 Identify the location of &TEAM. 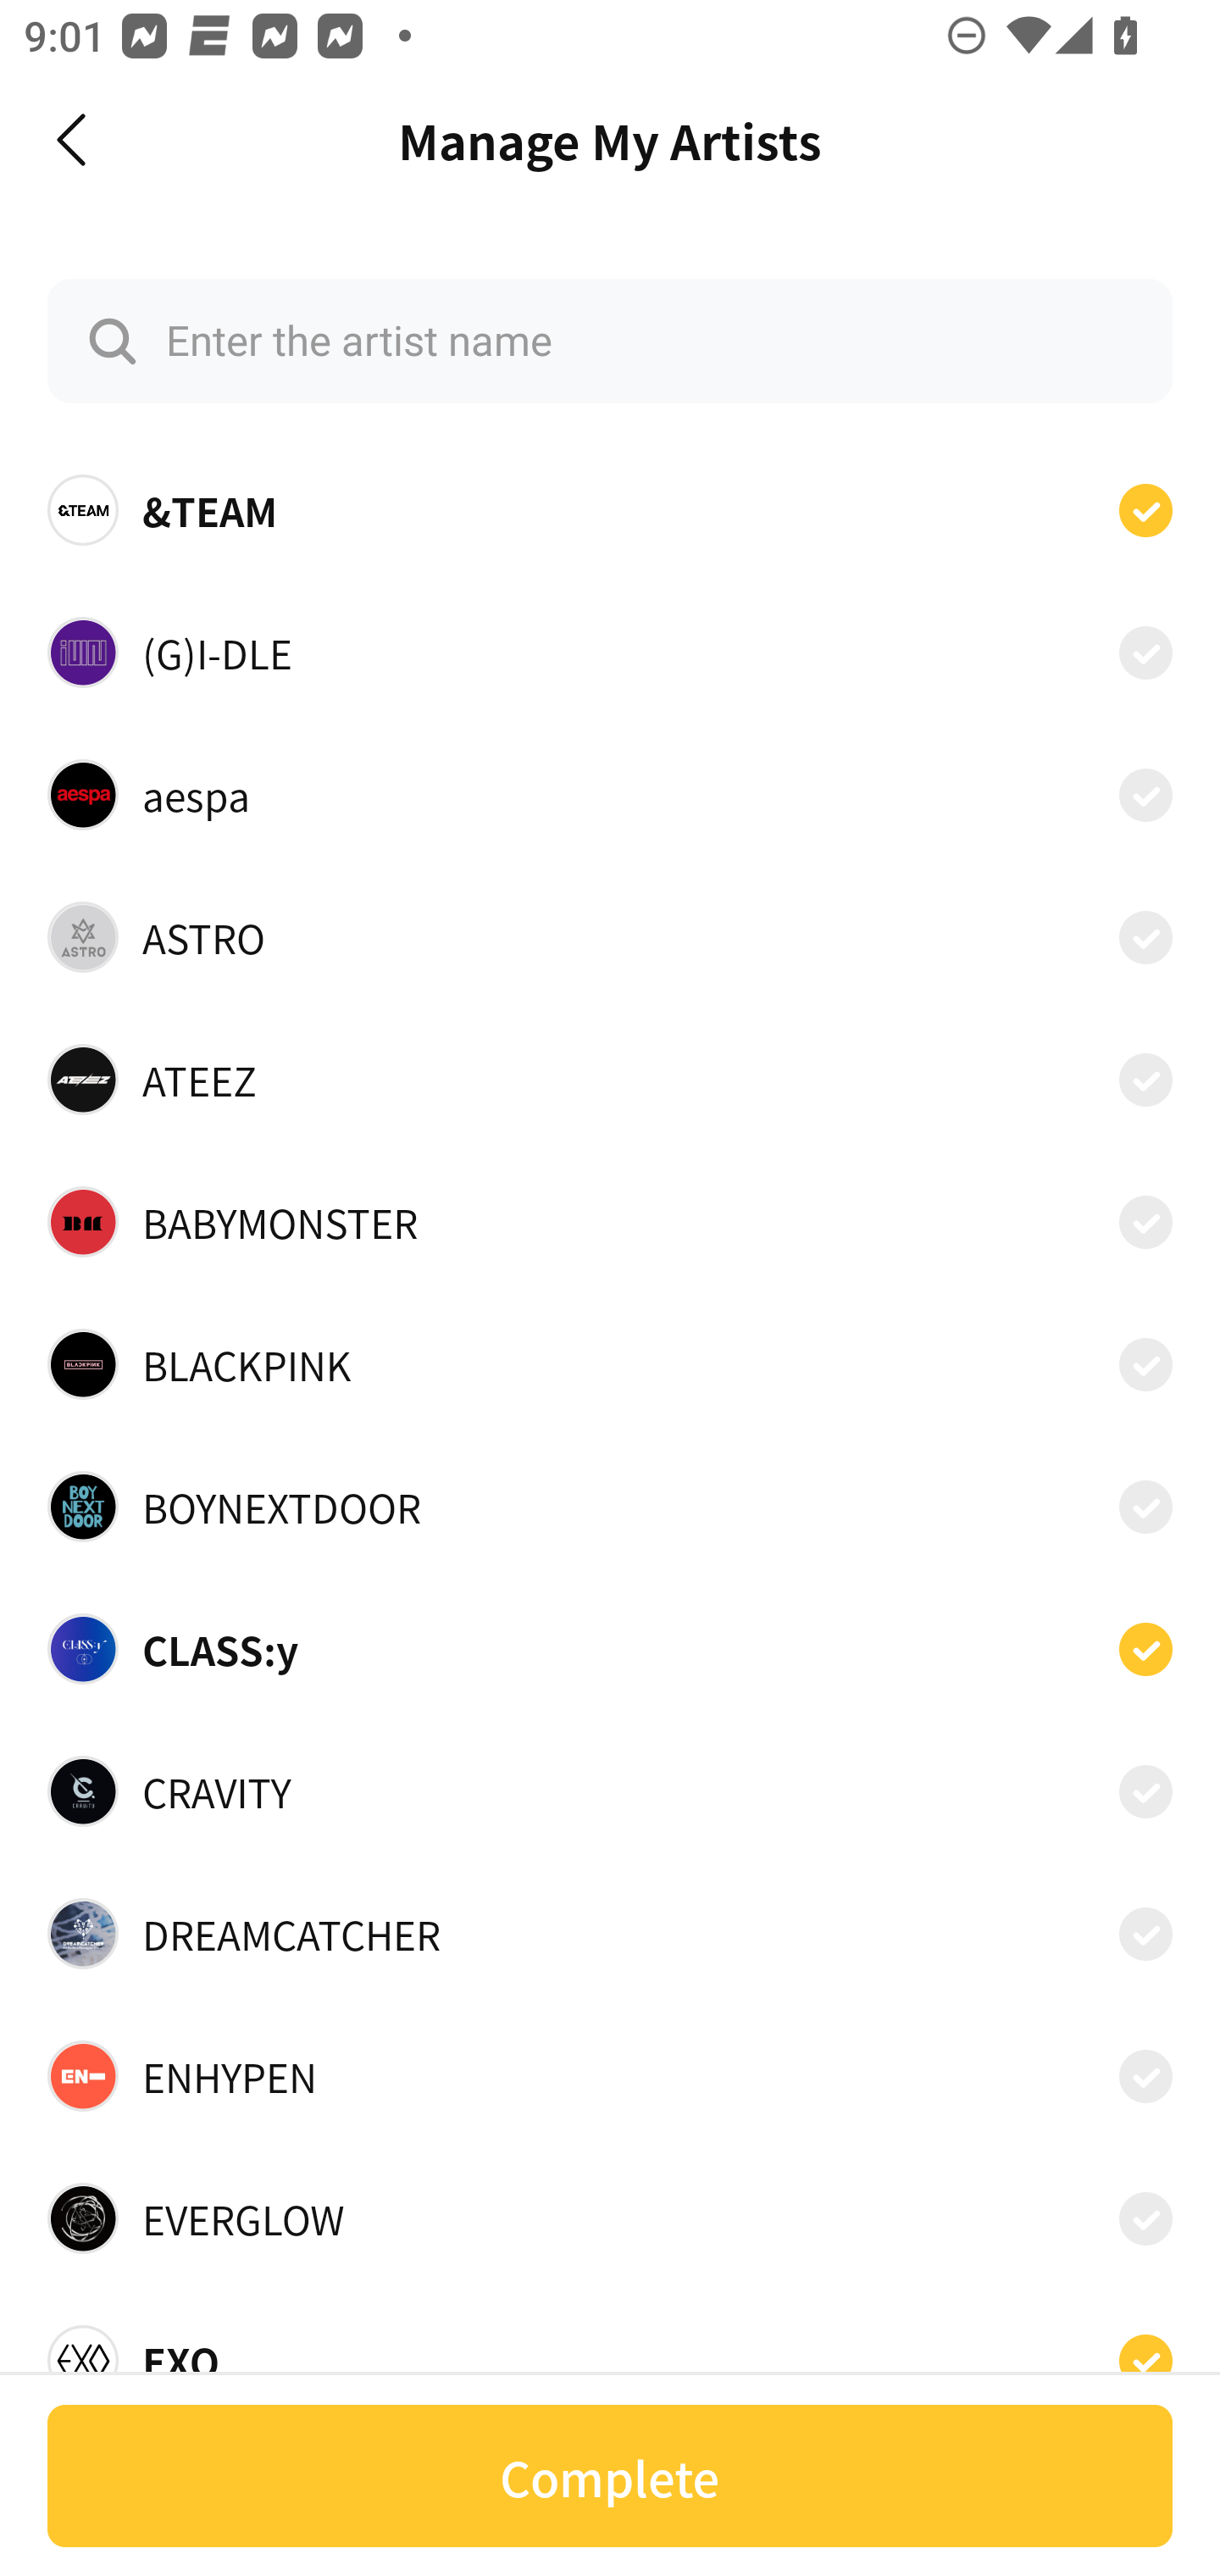
(610, 510).